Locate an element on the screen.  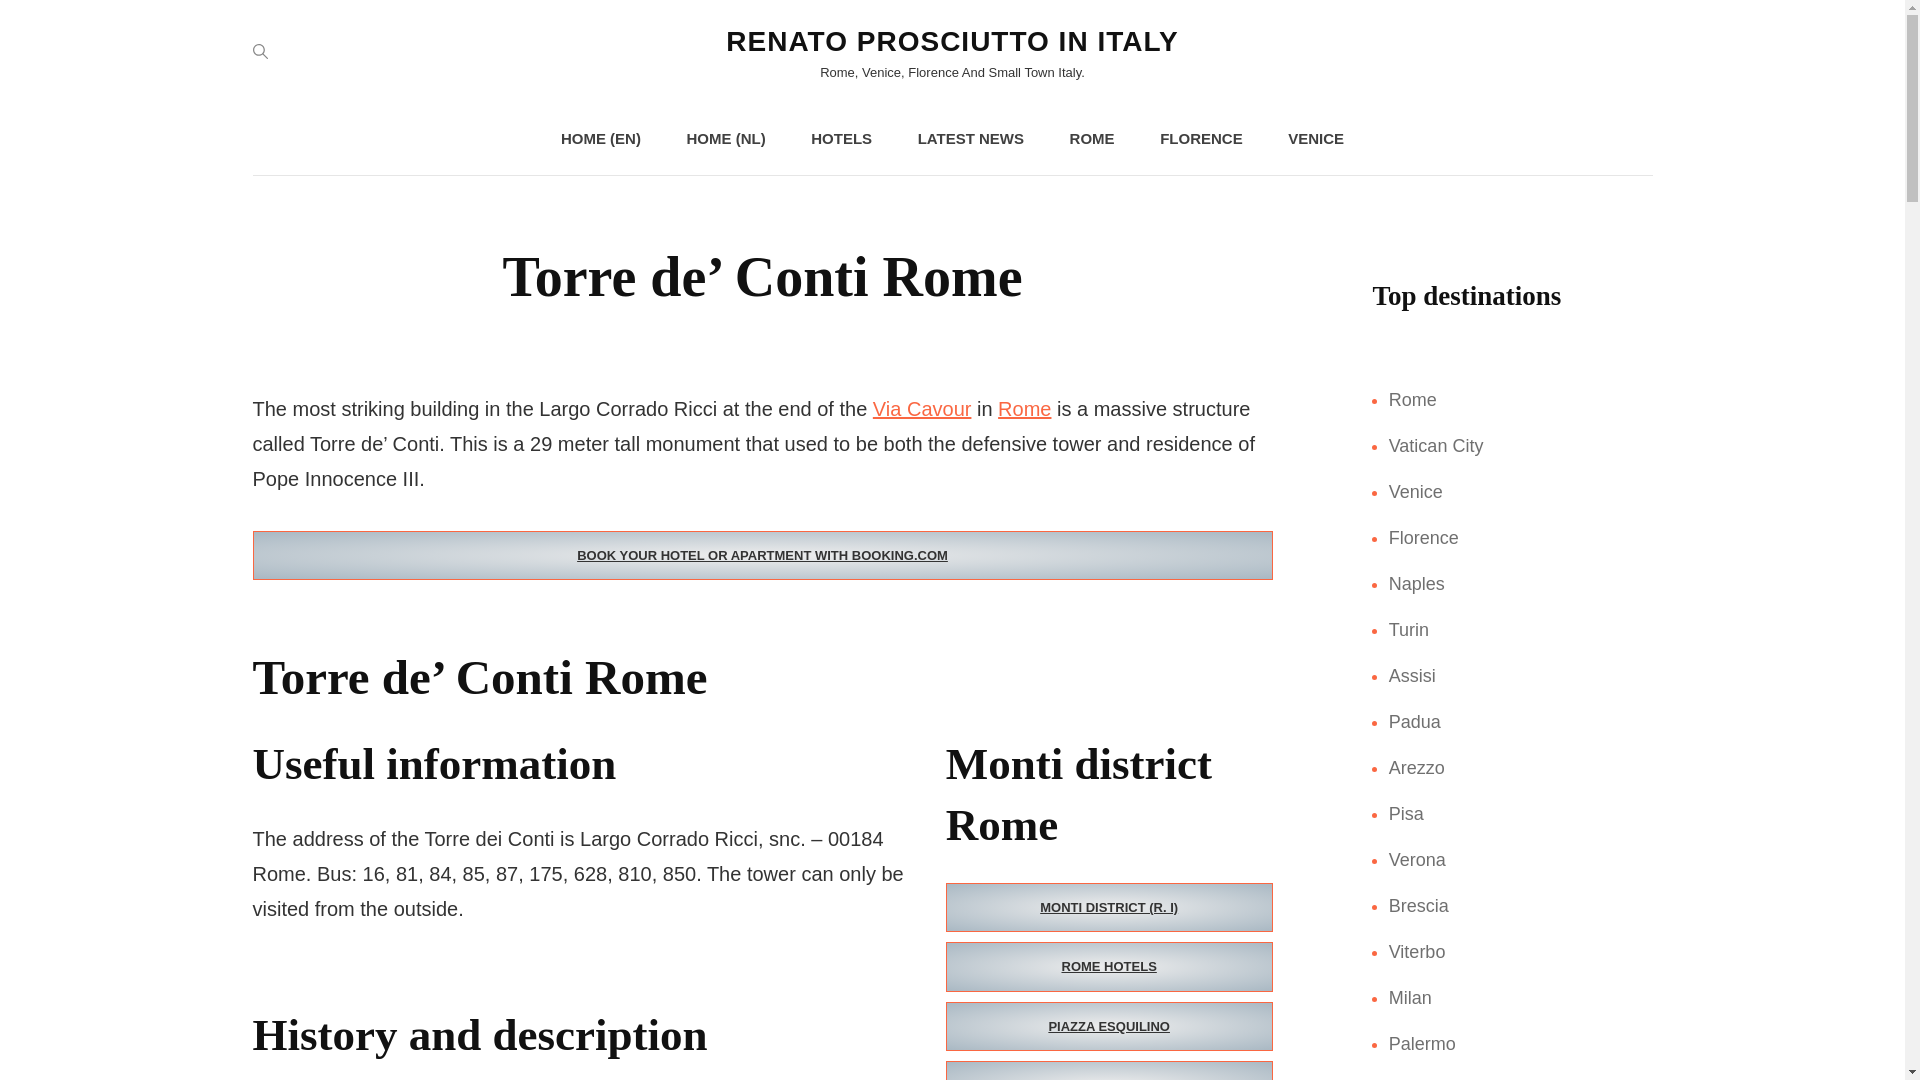
Via Cavour is located at coordinates (922, 409).